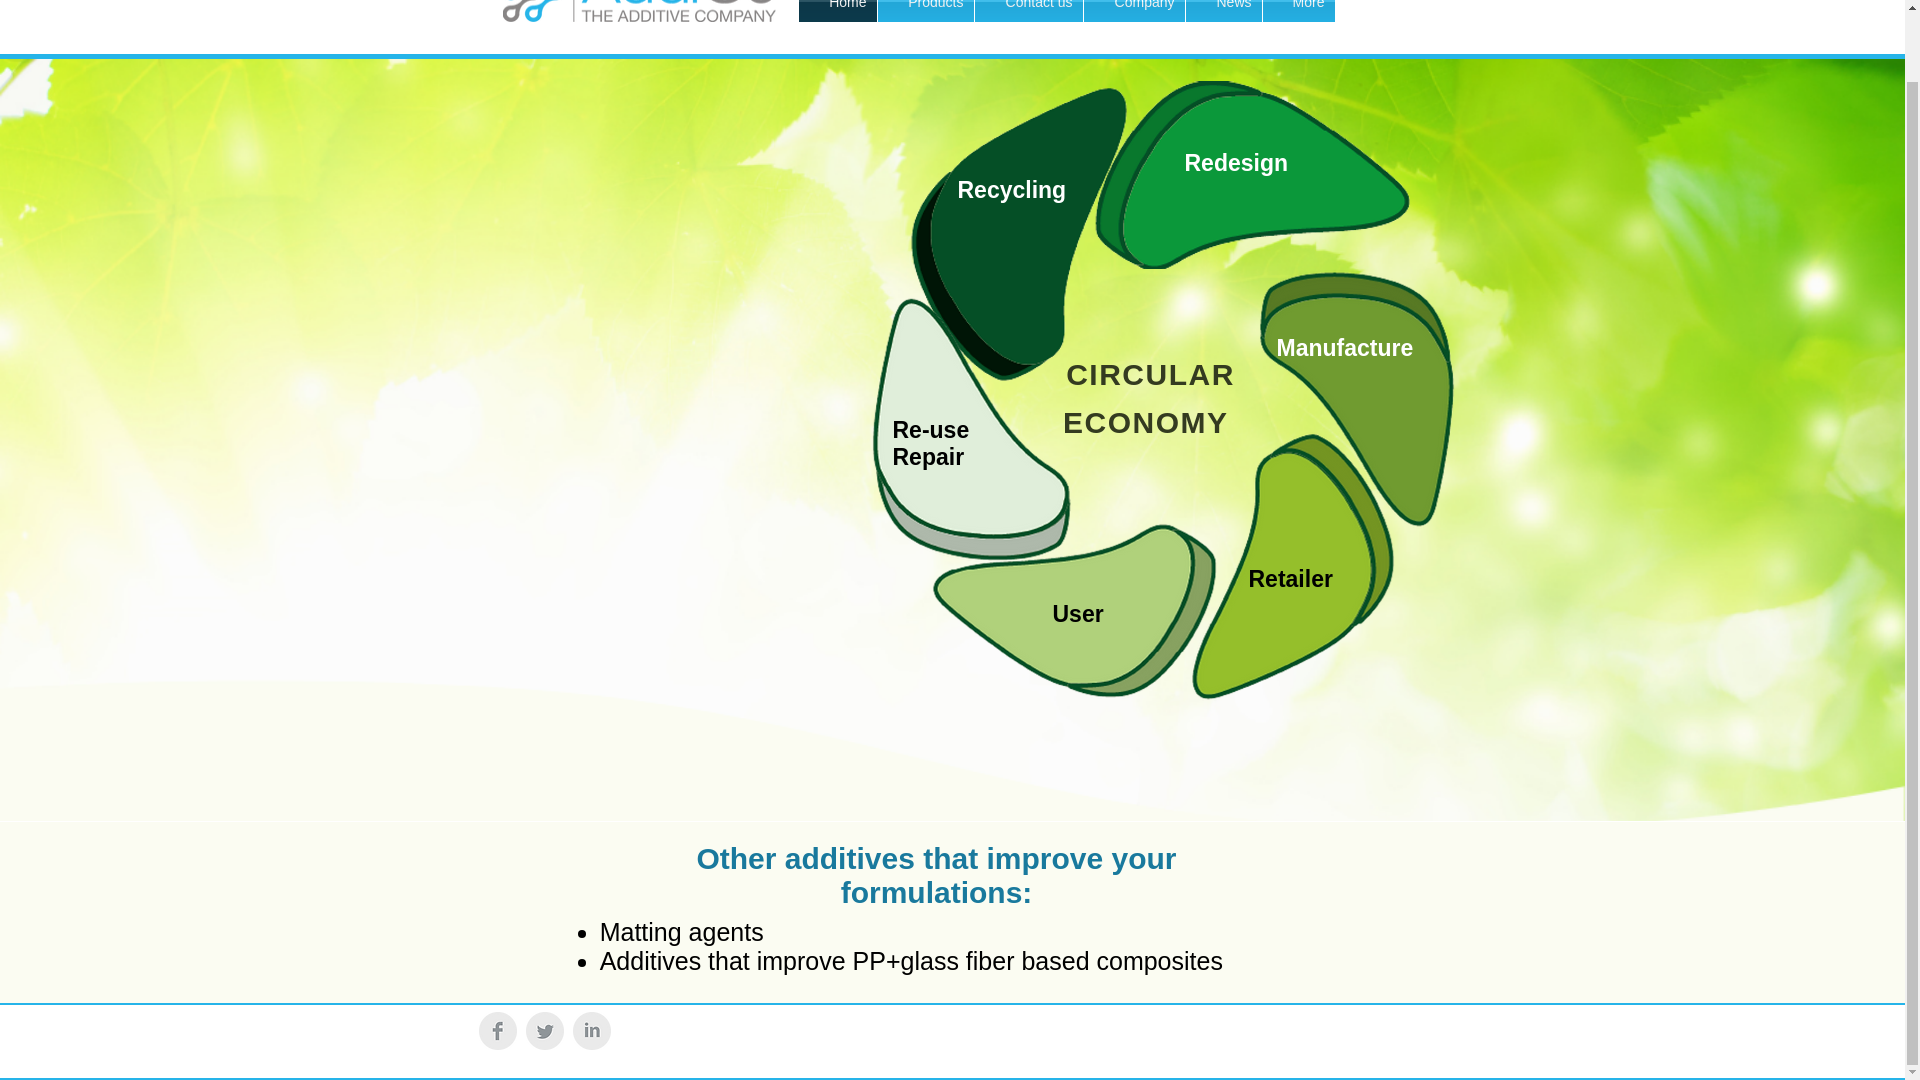 This screenshot has width=1920, height=1080. What do you see at coordinates (836, 10) in the screenshot?
I see `Home` at bounding box center [836, 10].